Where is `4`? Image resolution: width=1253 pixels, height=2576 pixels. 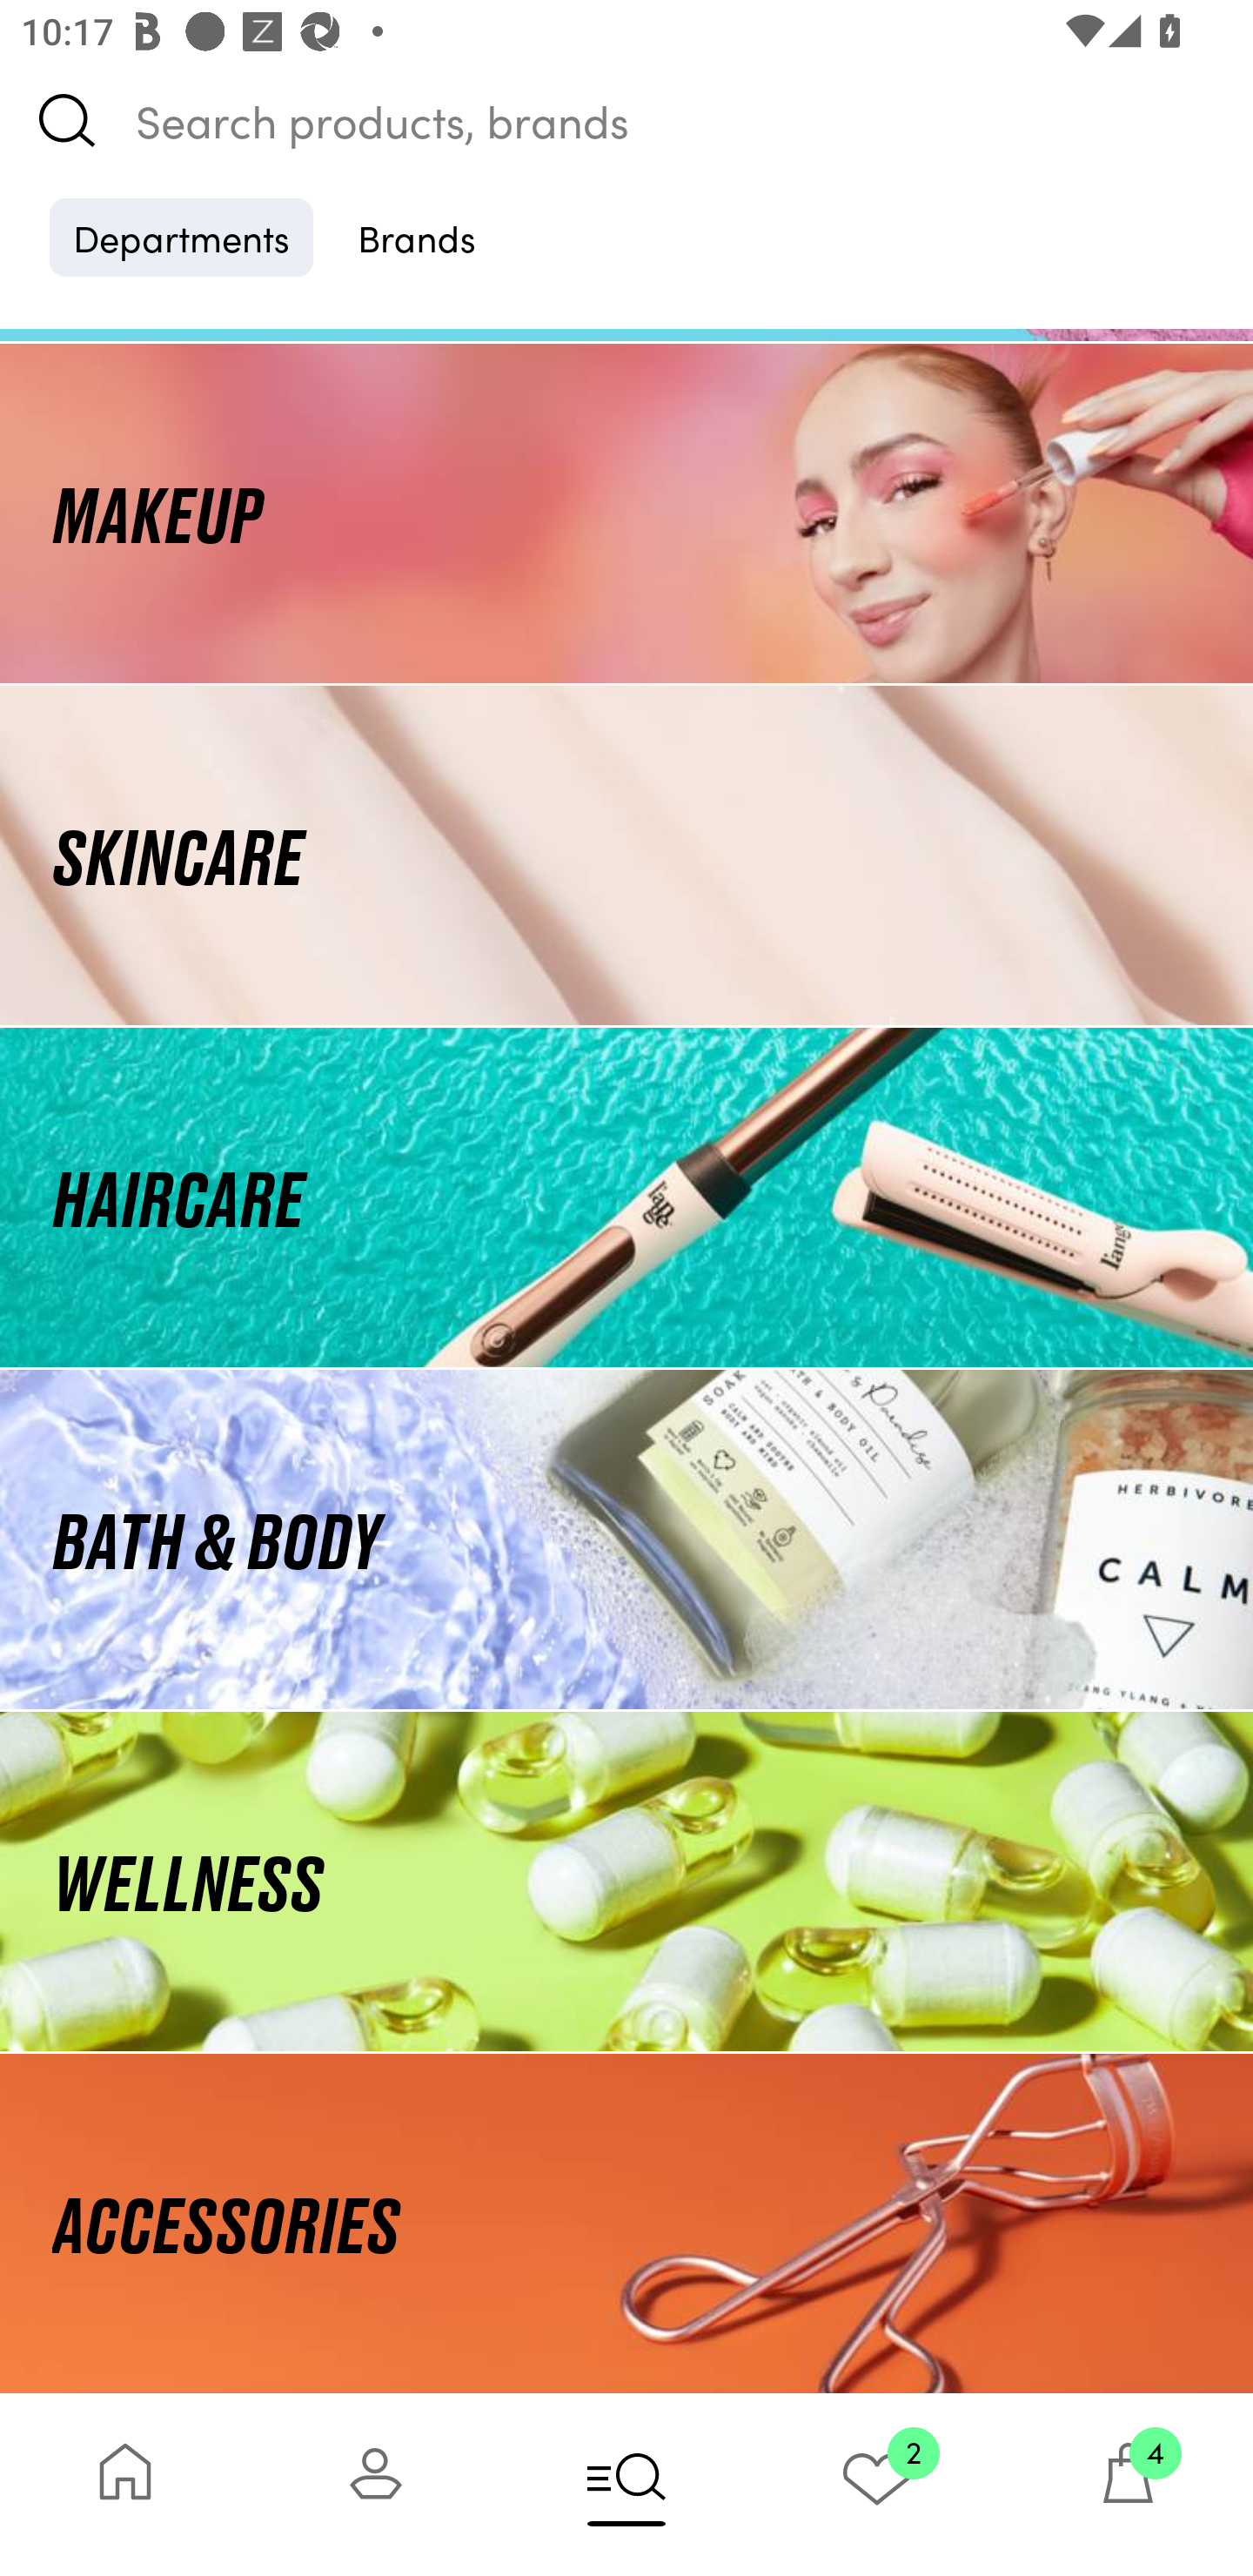
4 is located at coordinates (1128, 2484).